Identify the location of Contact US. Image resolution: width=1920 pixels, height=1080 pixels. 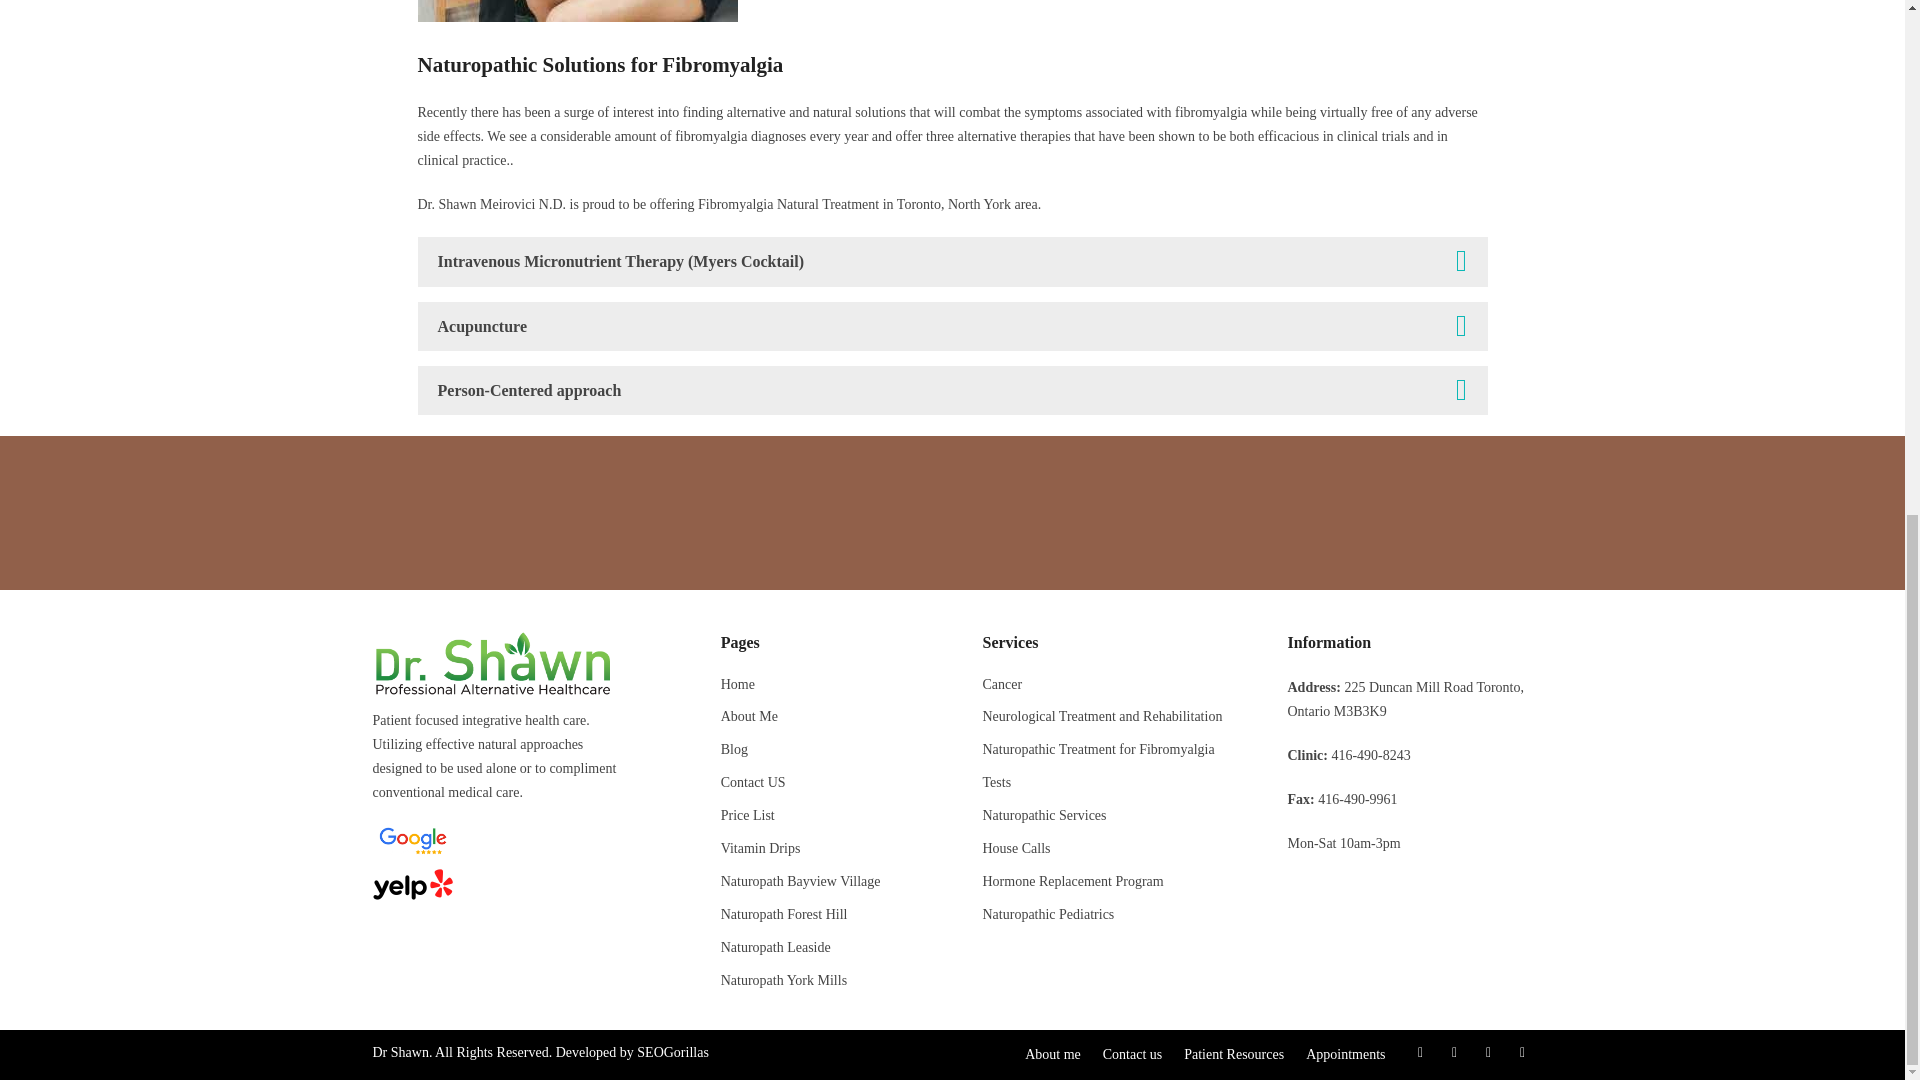
(753, 782).